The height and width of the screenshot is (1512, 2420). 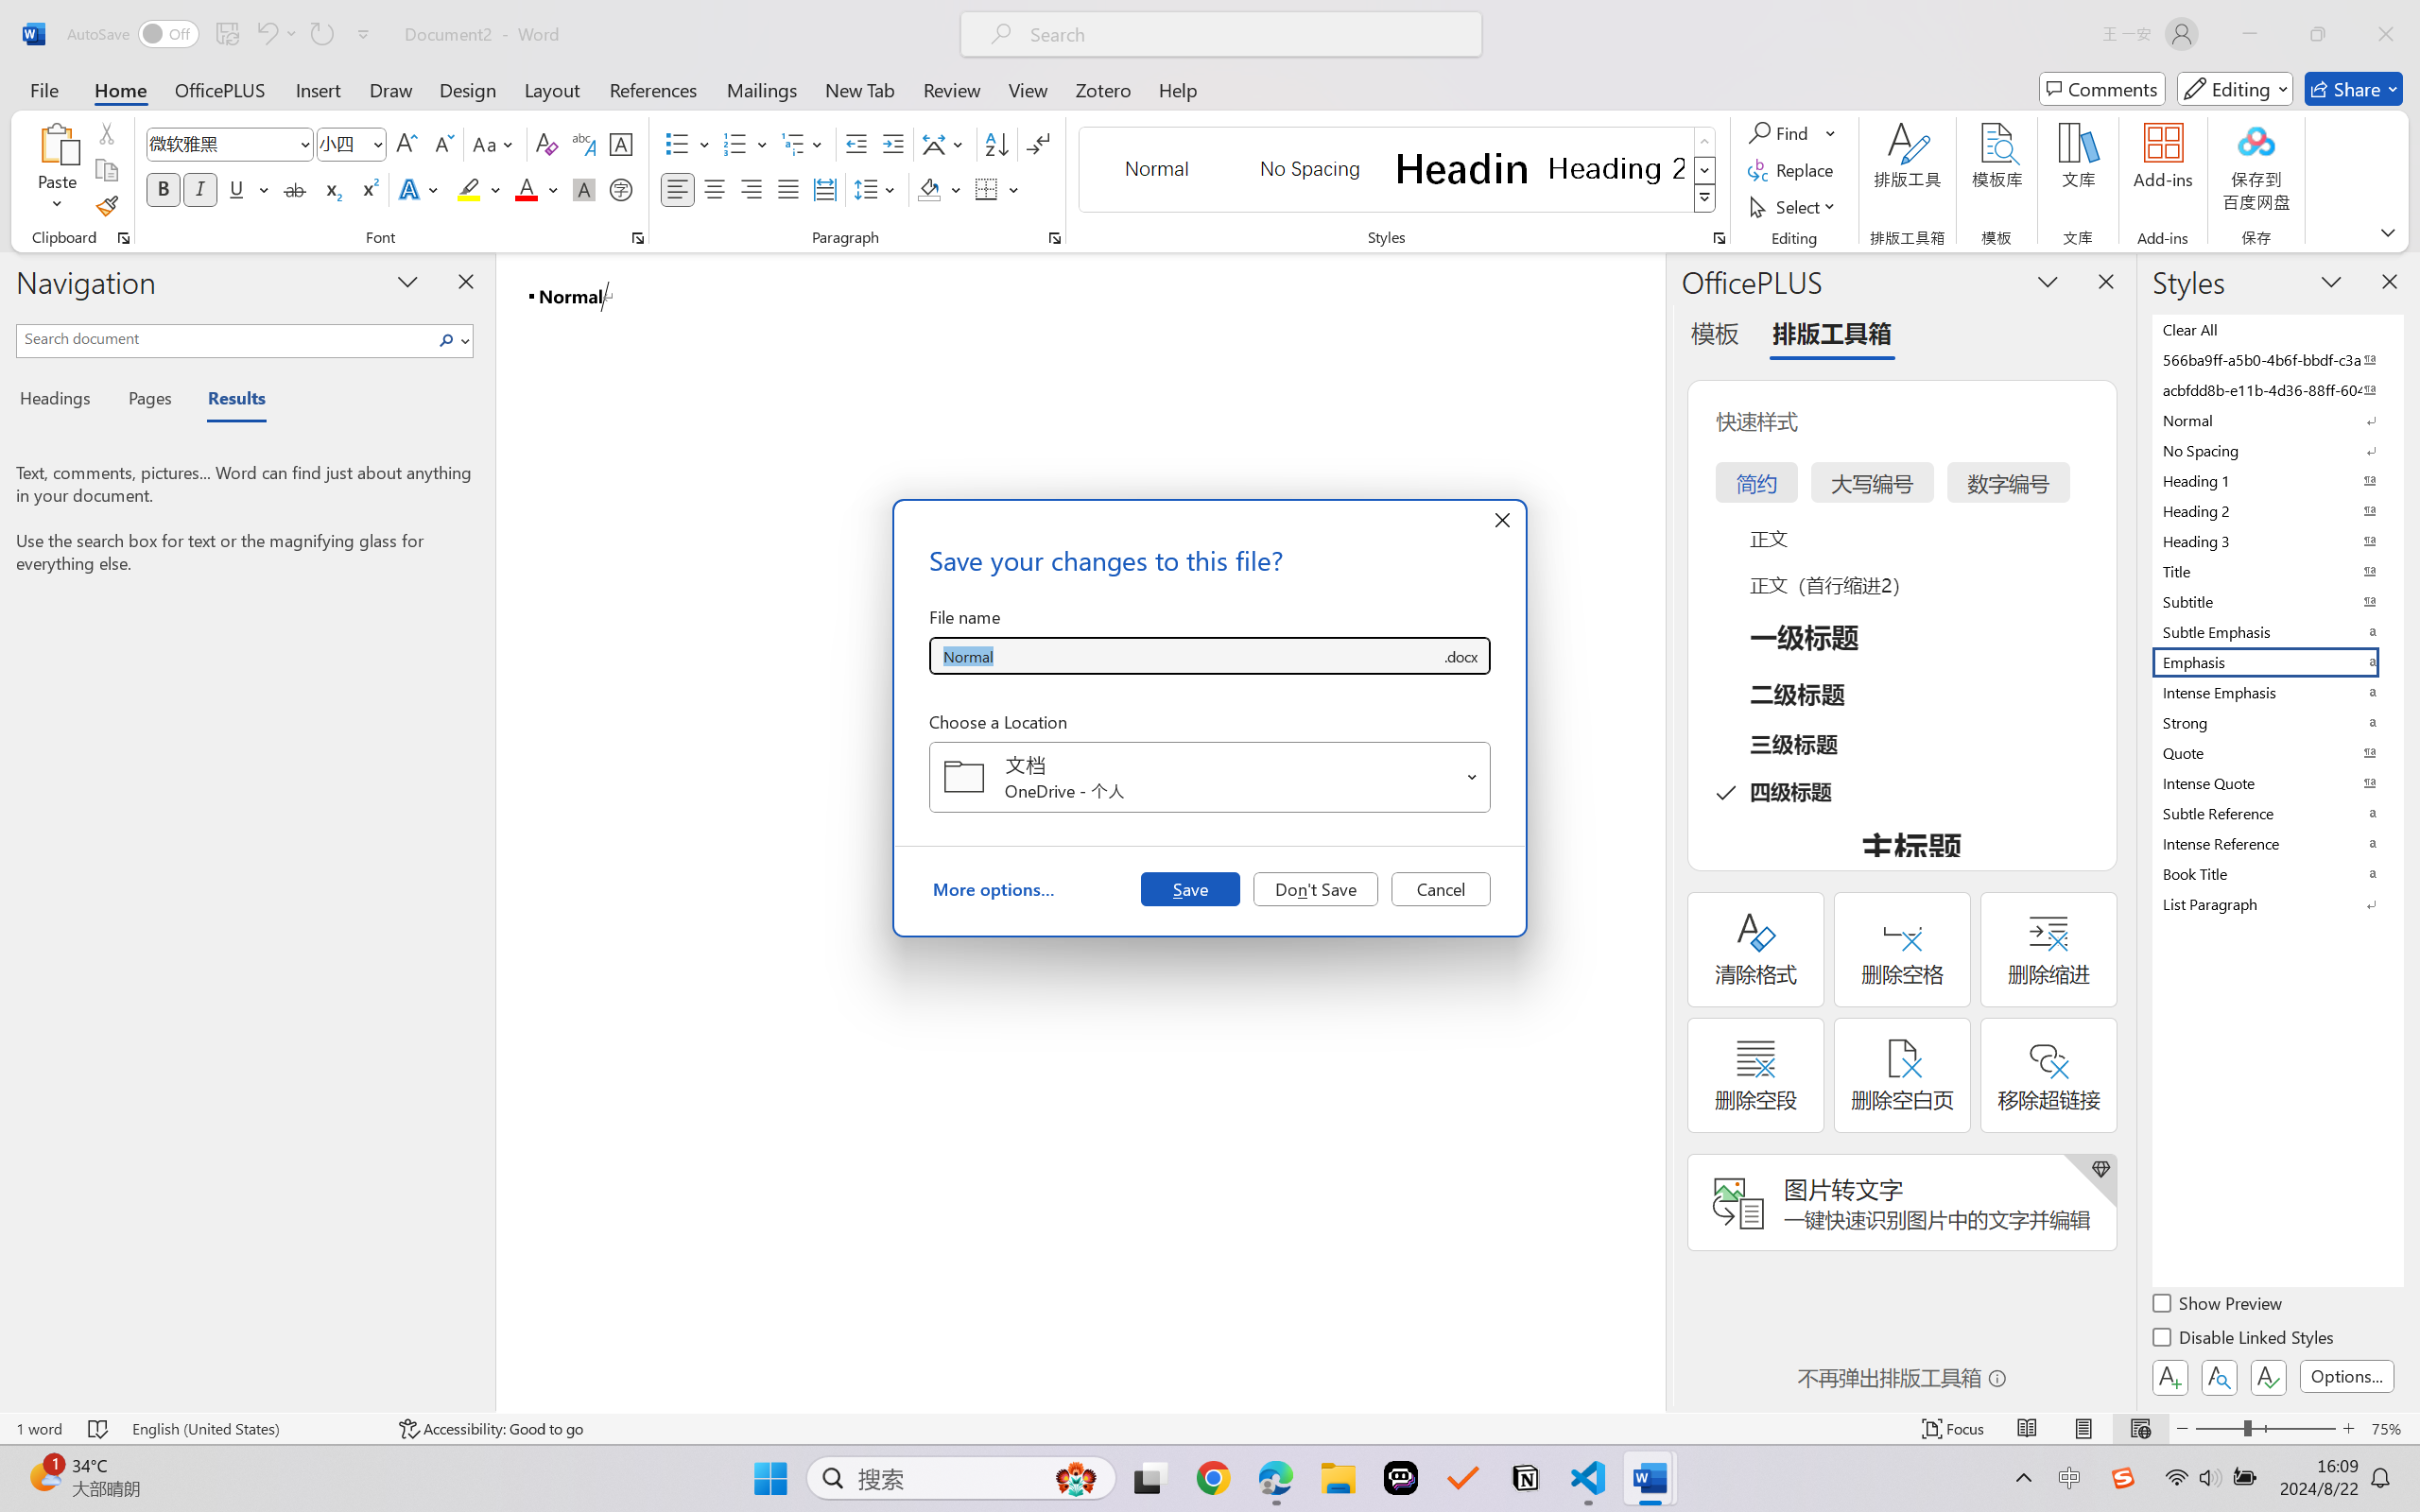 What do you see at coordinates (788, 189) in the screenshot?
I see `Justify` at bounding box center [788, 189].